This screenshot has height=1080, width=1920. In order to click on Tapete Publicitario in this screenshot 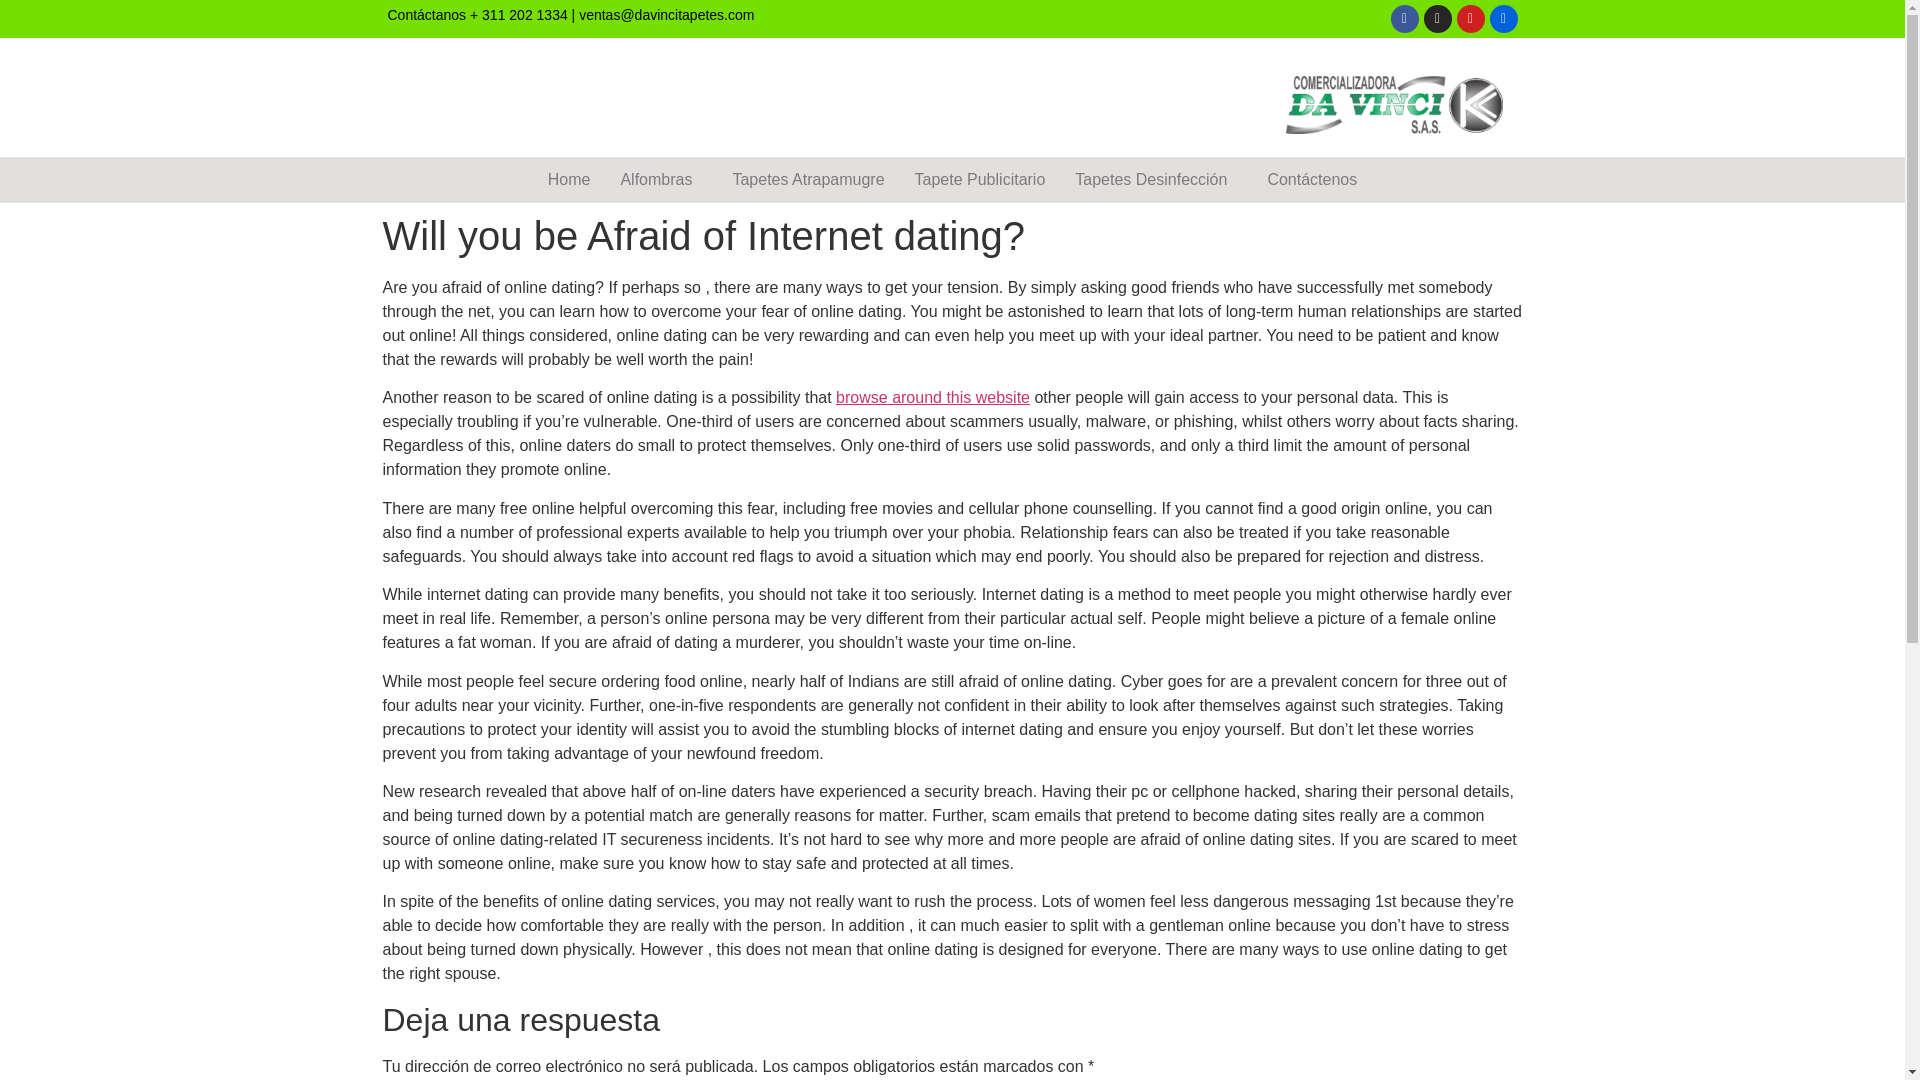, I will do `click(980, 180)`.